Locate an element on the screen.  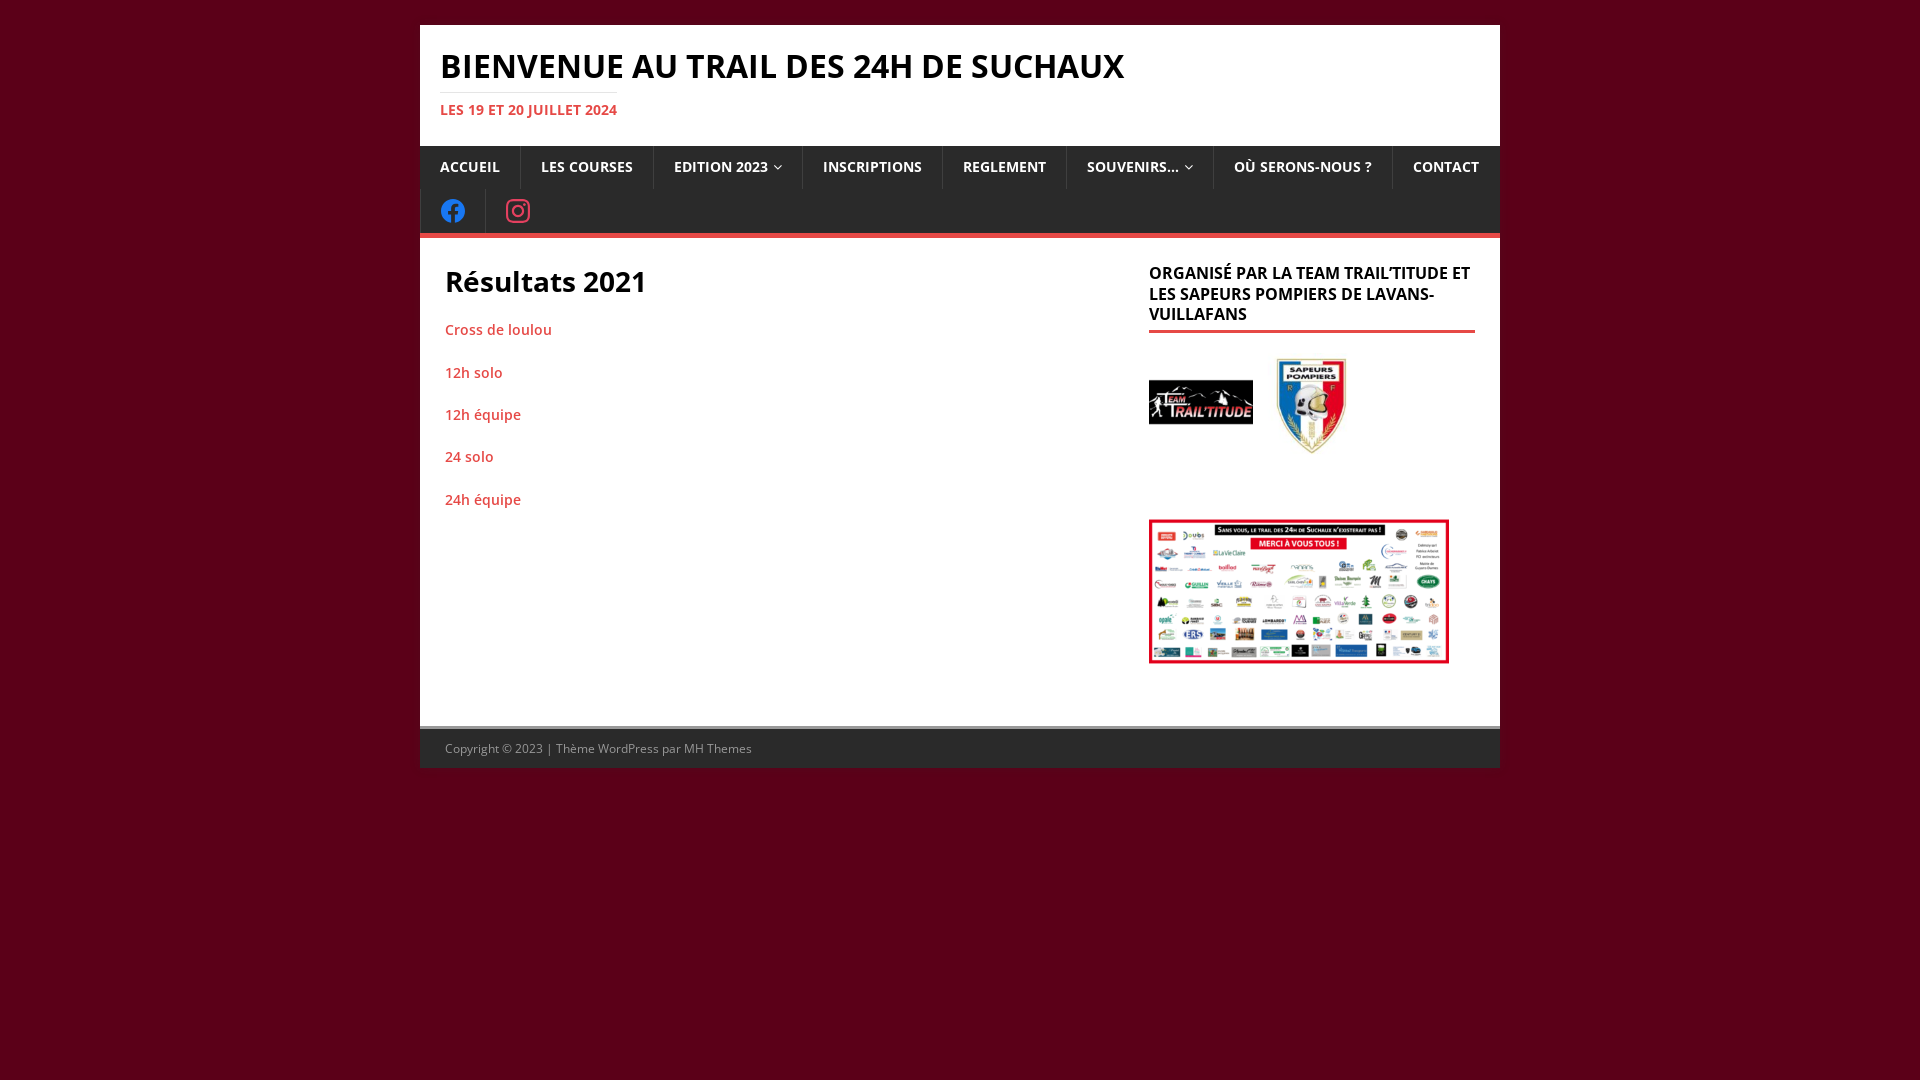
FACEBOOK is located at coordinates (452, 211).